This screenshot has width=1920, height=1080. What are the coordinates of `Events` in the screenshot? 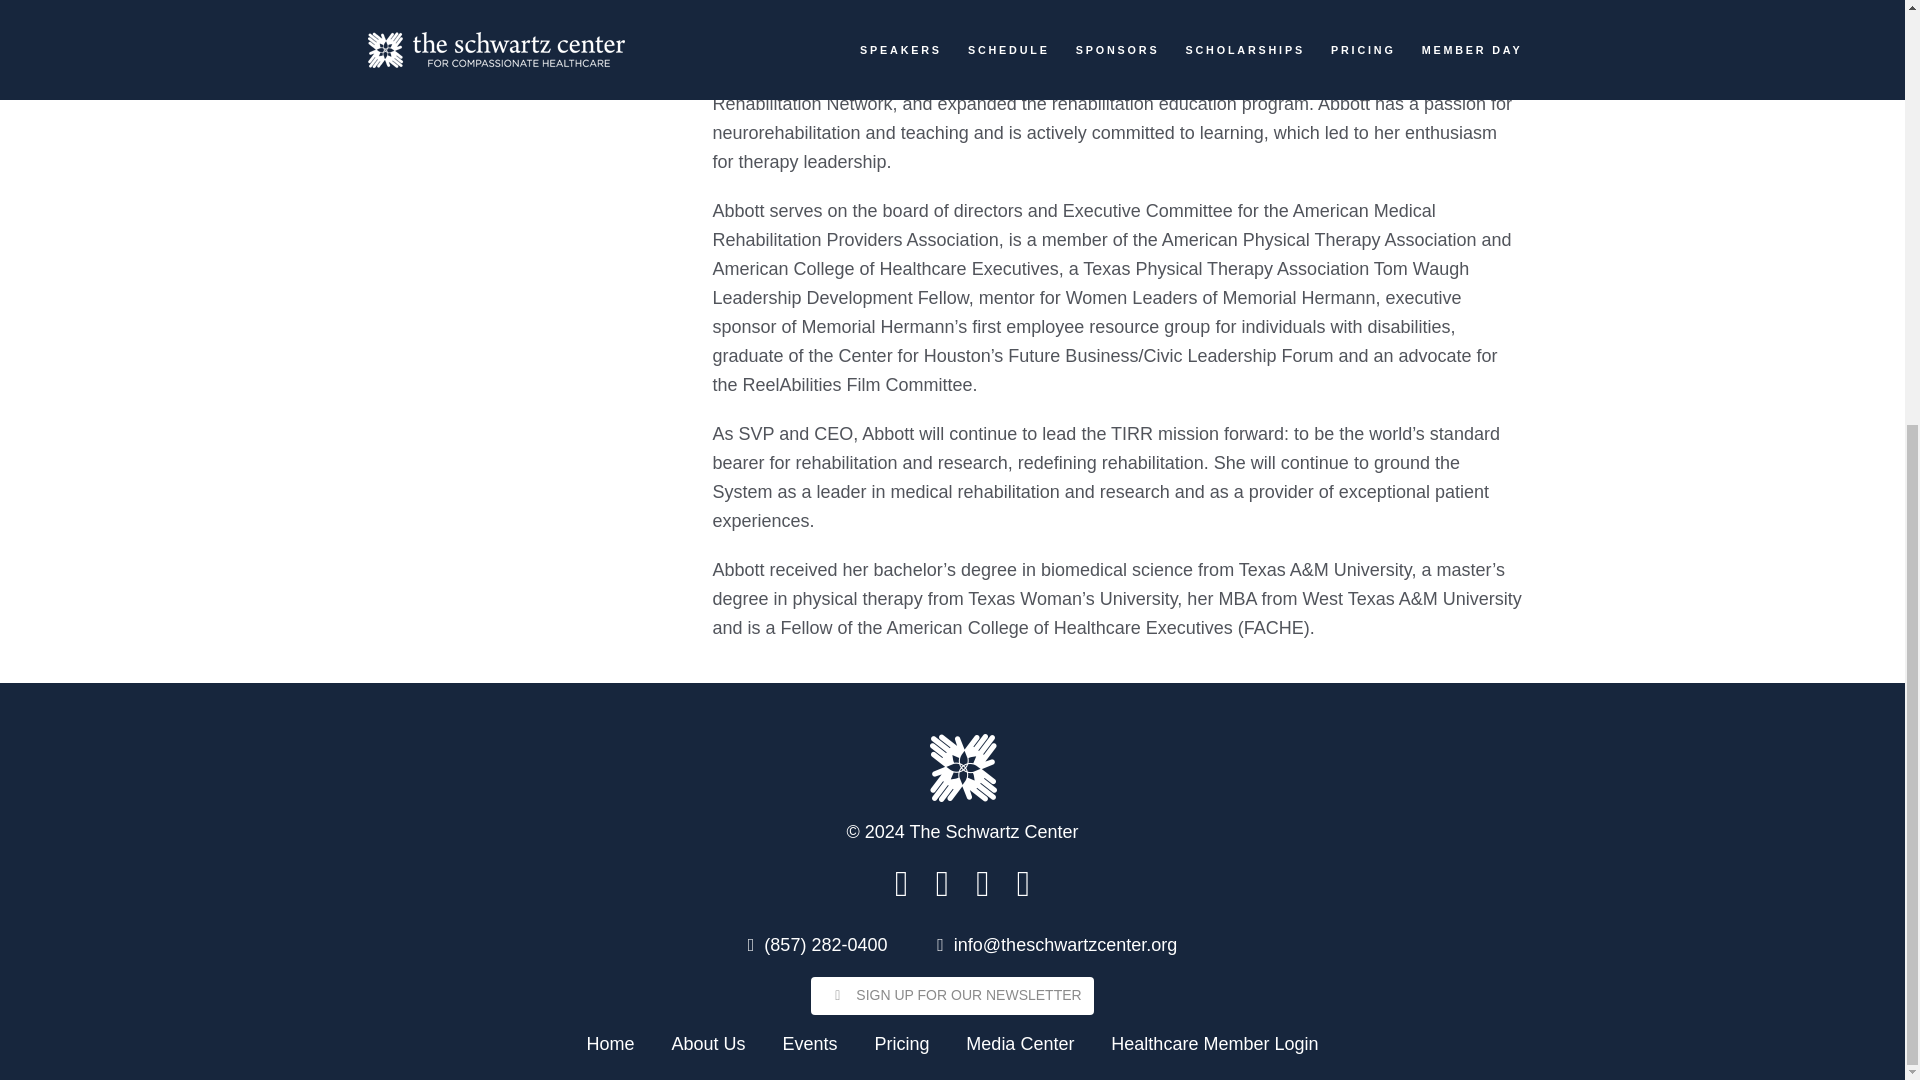 It's located at (809, 1042).